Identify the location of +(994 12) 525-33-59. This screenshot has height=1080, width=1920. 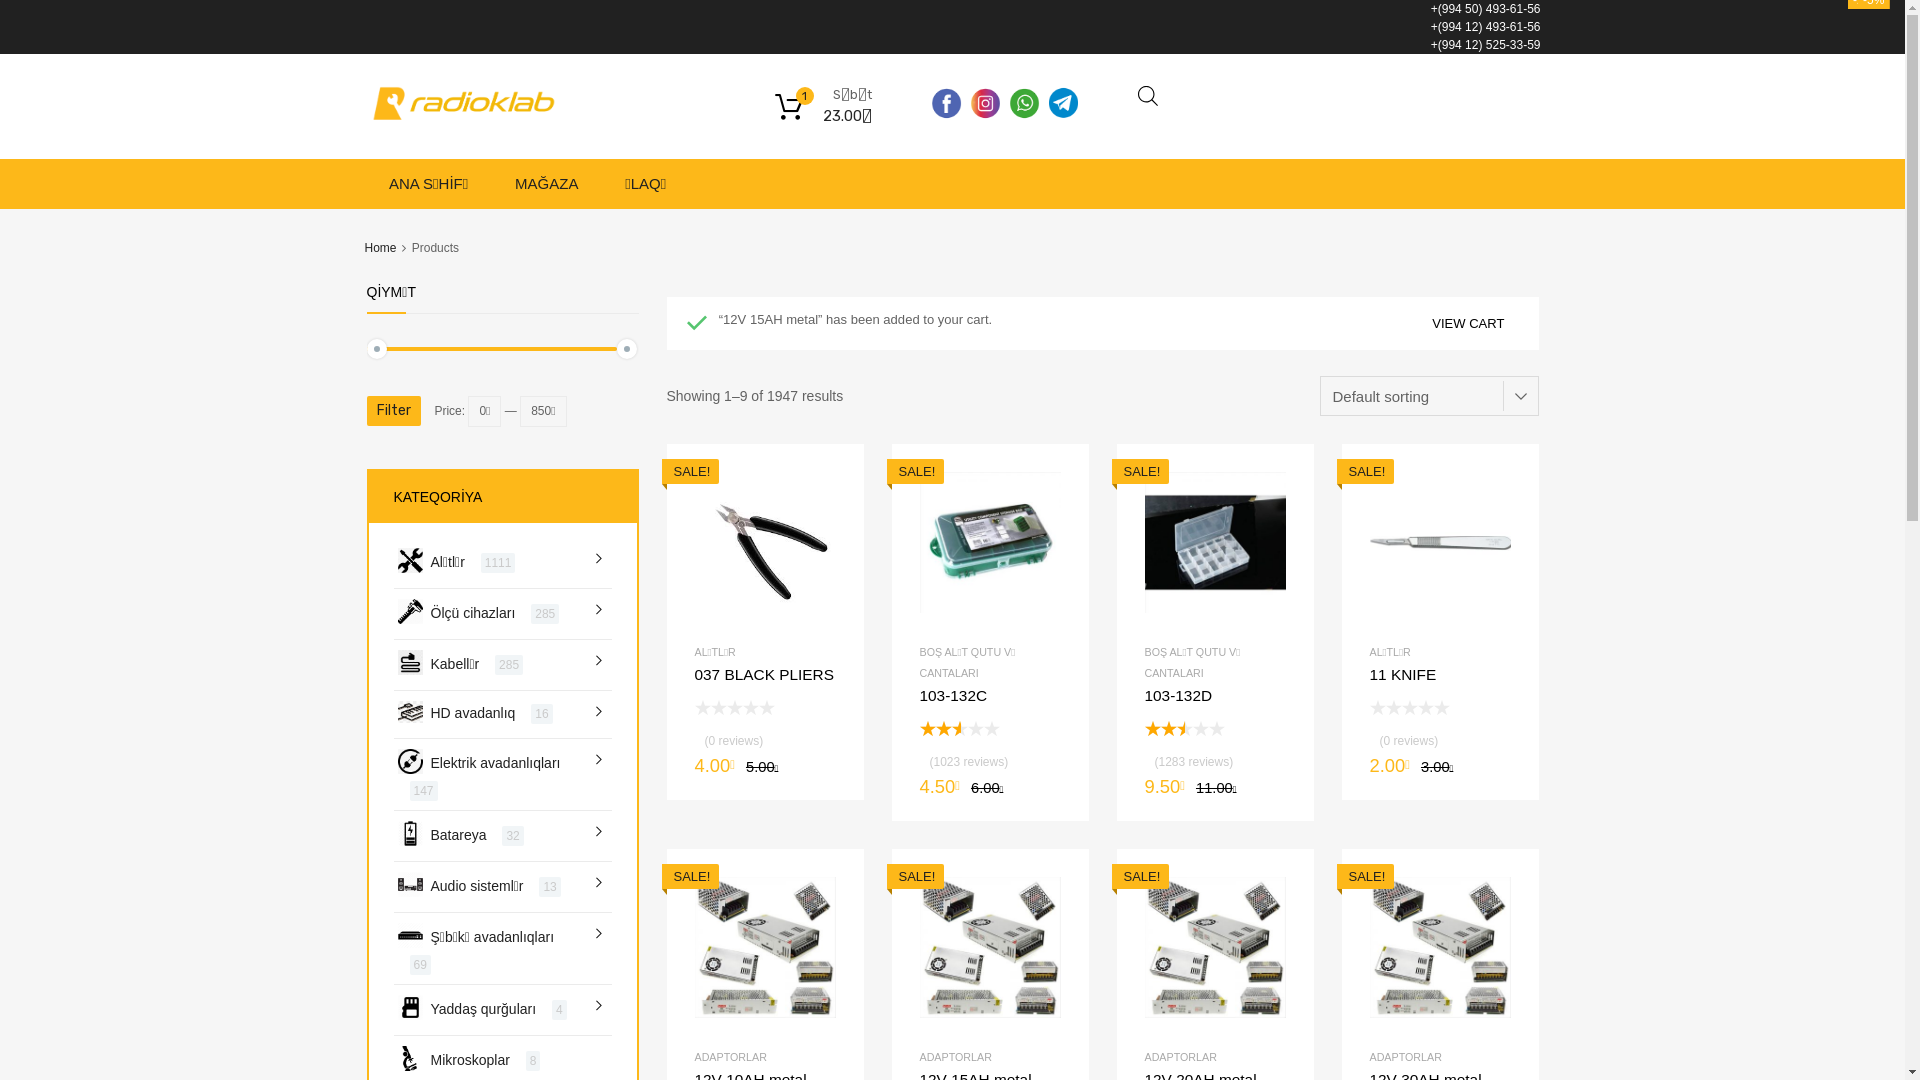
(1486, 45).